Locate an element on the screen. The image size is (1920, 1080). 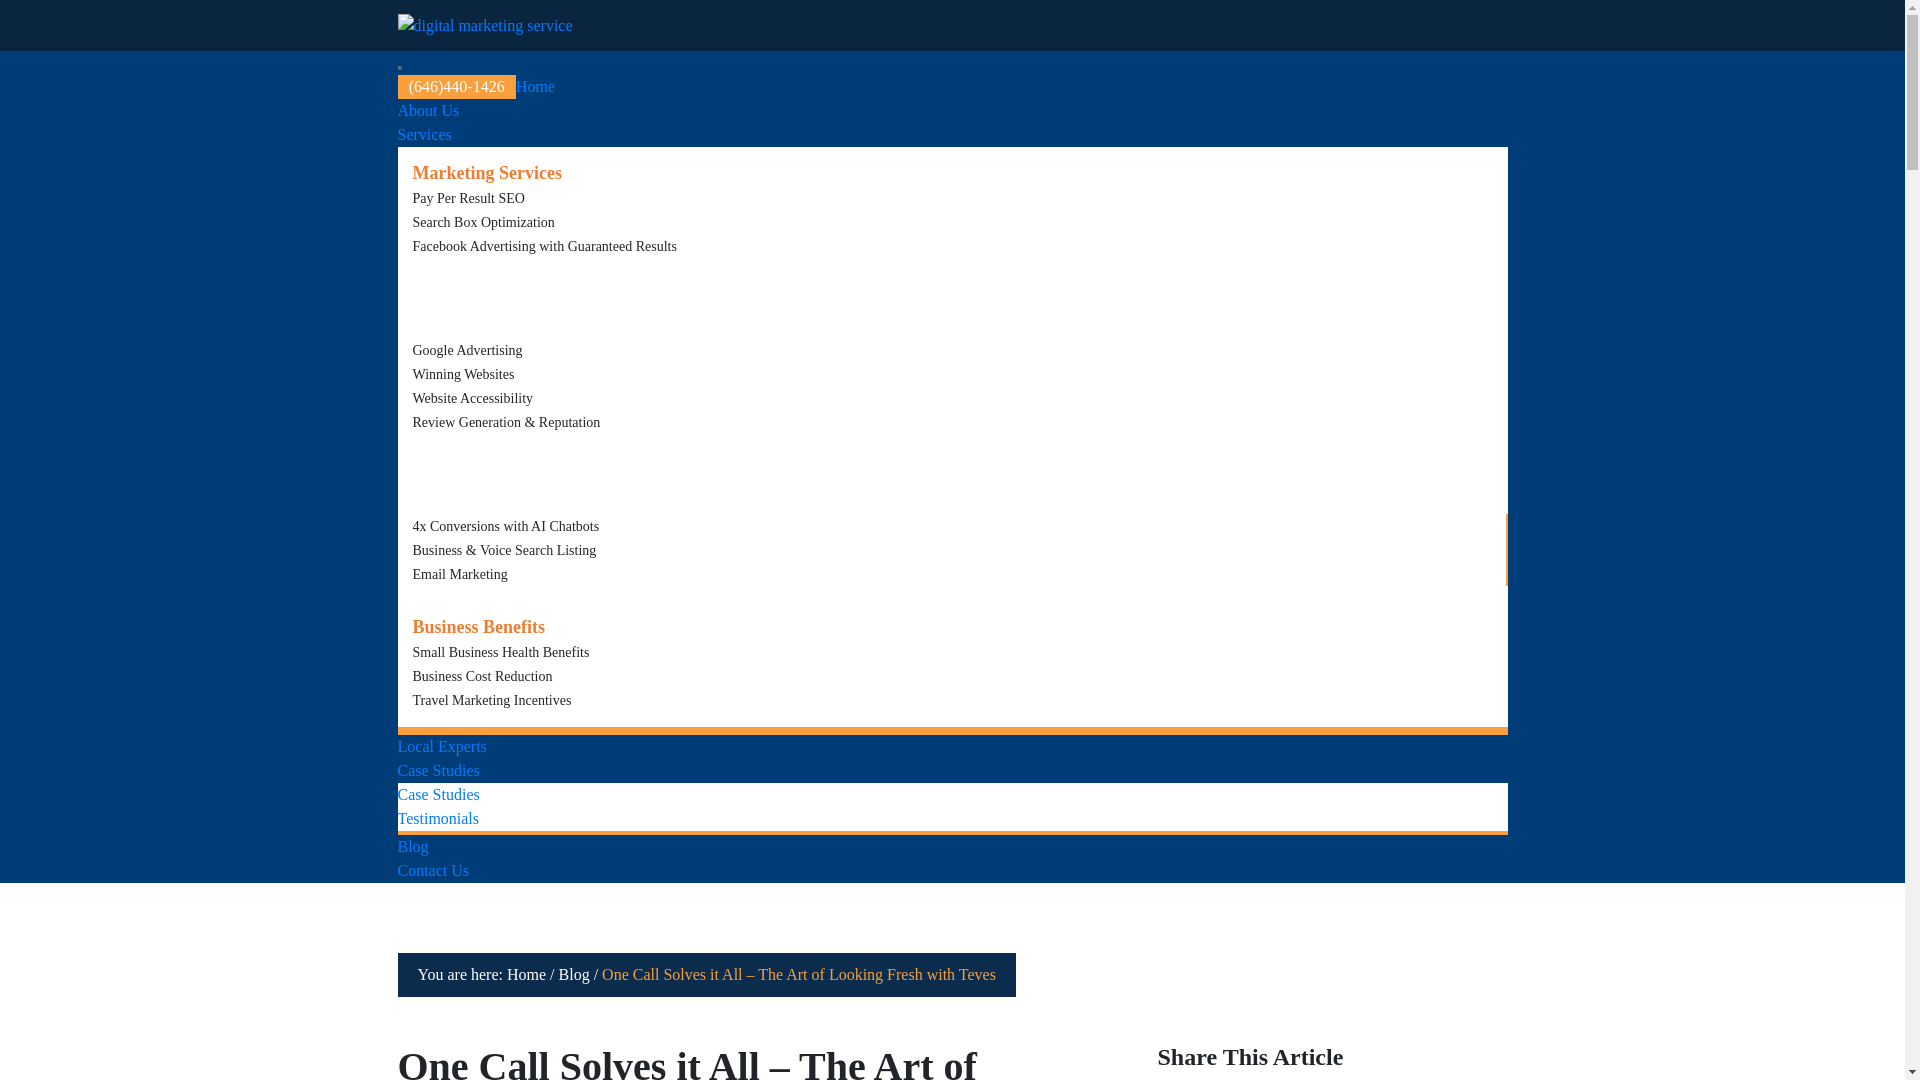
Winning Websites is located at coordinates (463, 374).